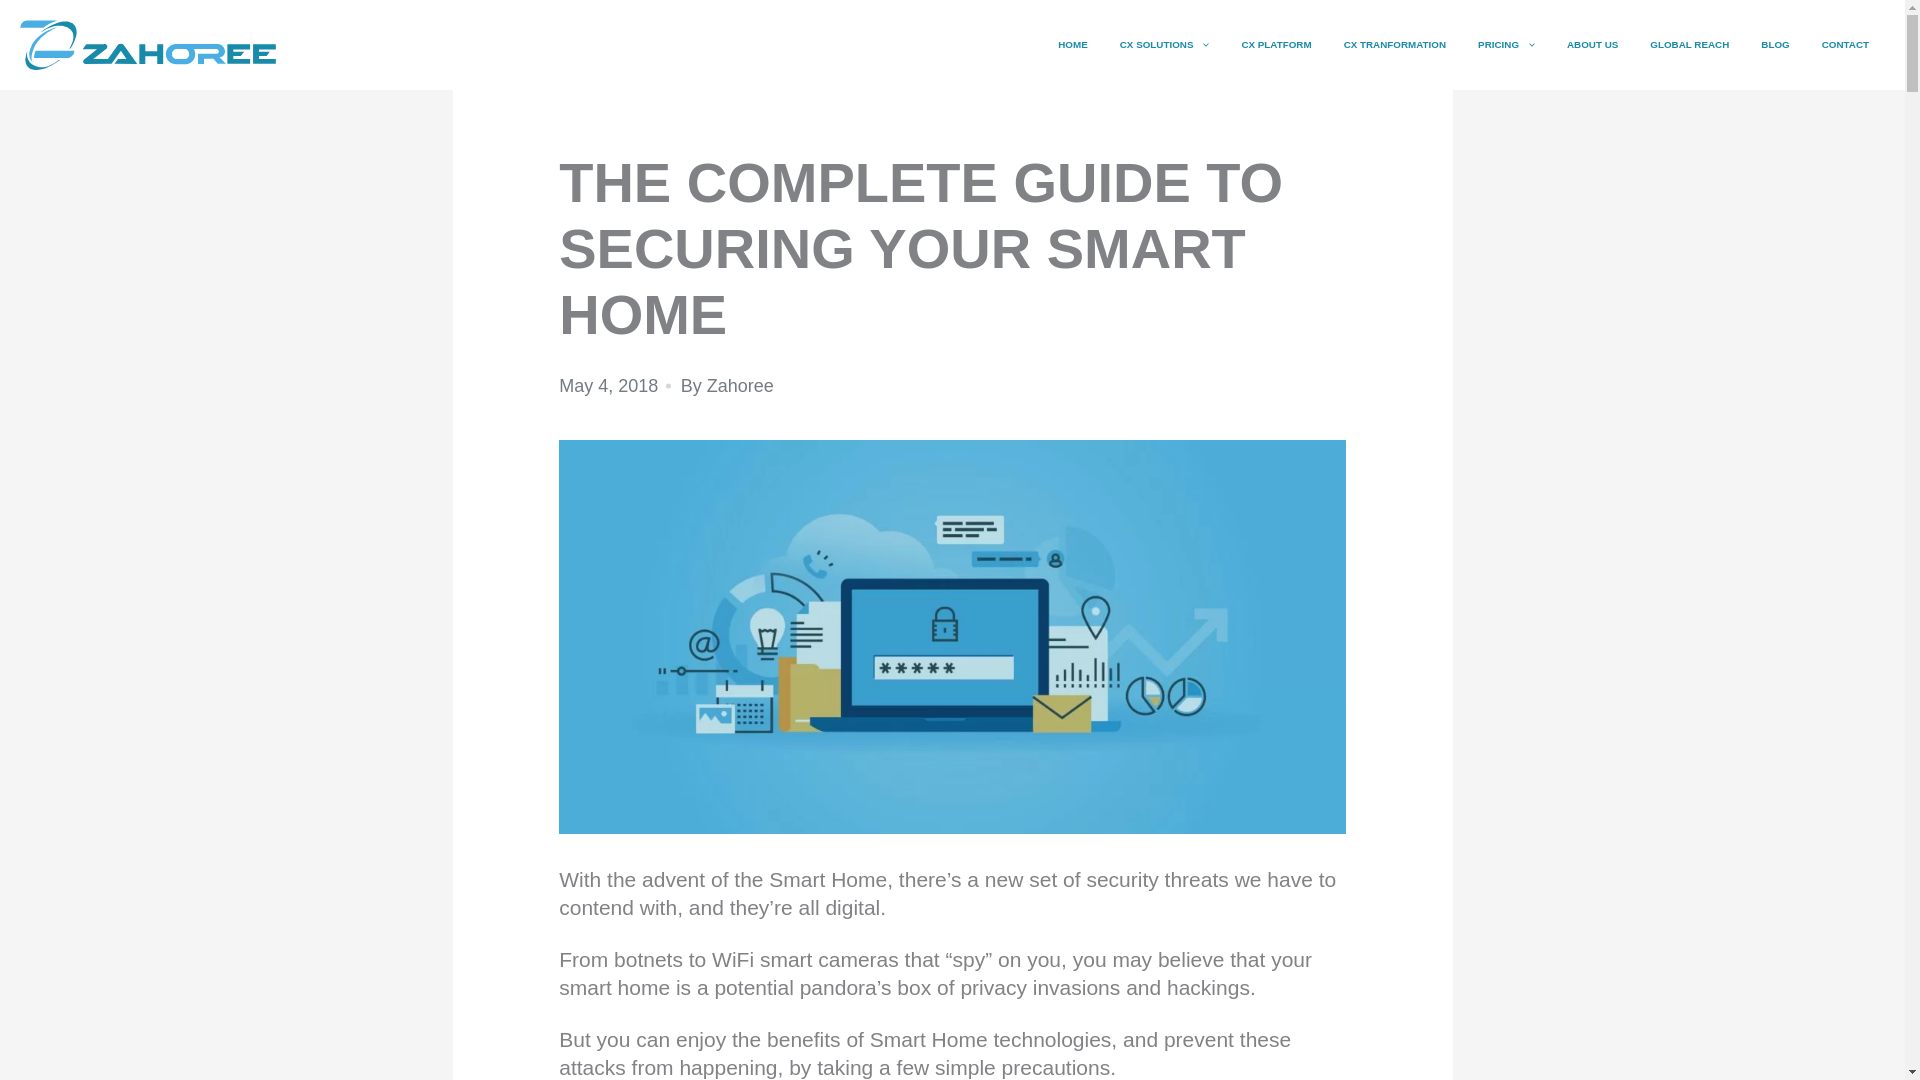 This screenshot has width=1920, height=1080. What do you see at coordinates (740, 386) in the screenshot?
I see `Zahoree` at bounding box center [740, 386].